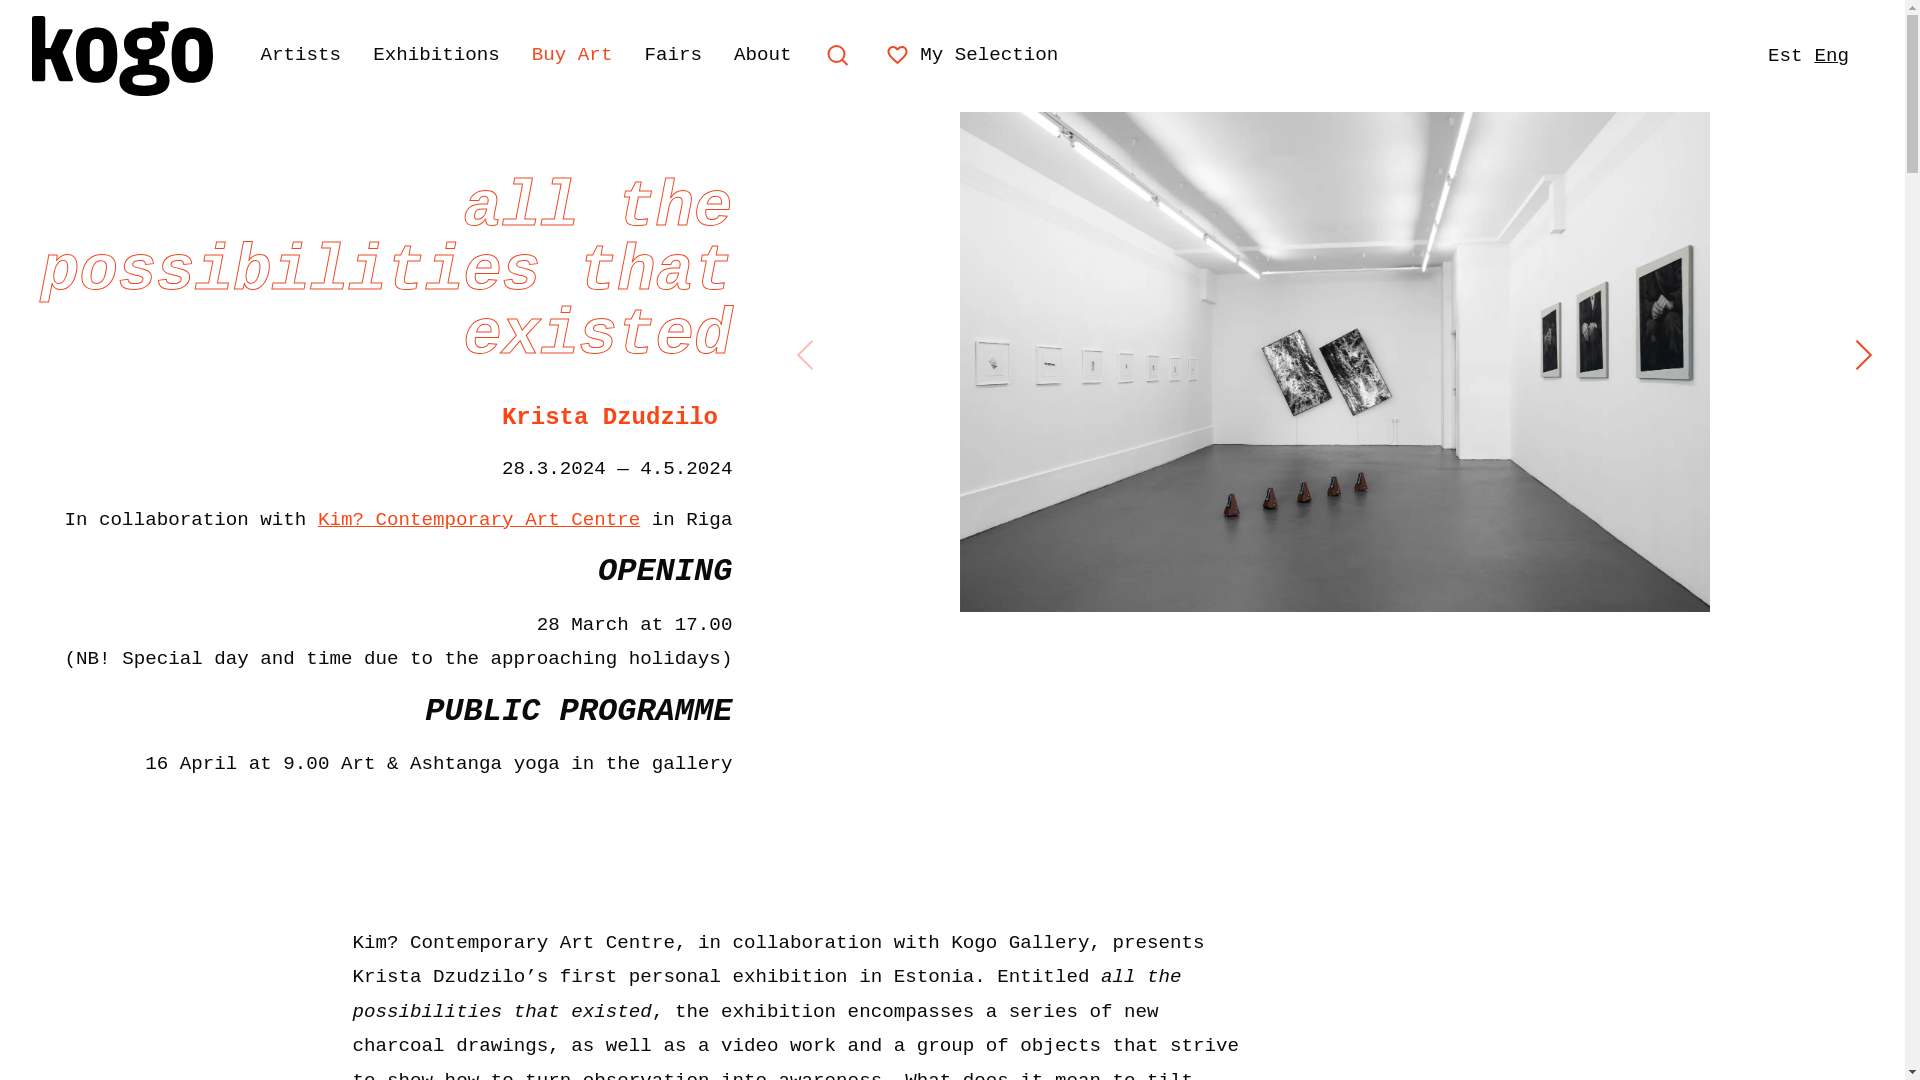 This screenshot has height=1080, width=1920. Describe the element at coordinates (436, 55) in the screenshot. I see `Exhibitions` at that location.